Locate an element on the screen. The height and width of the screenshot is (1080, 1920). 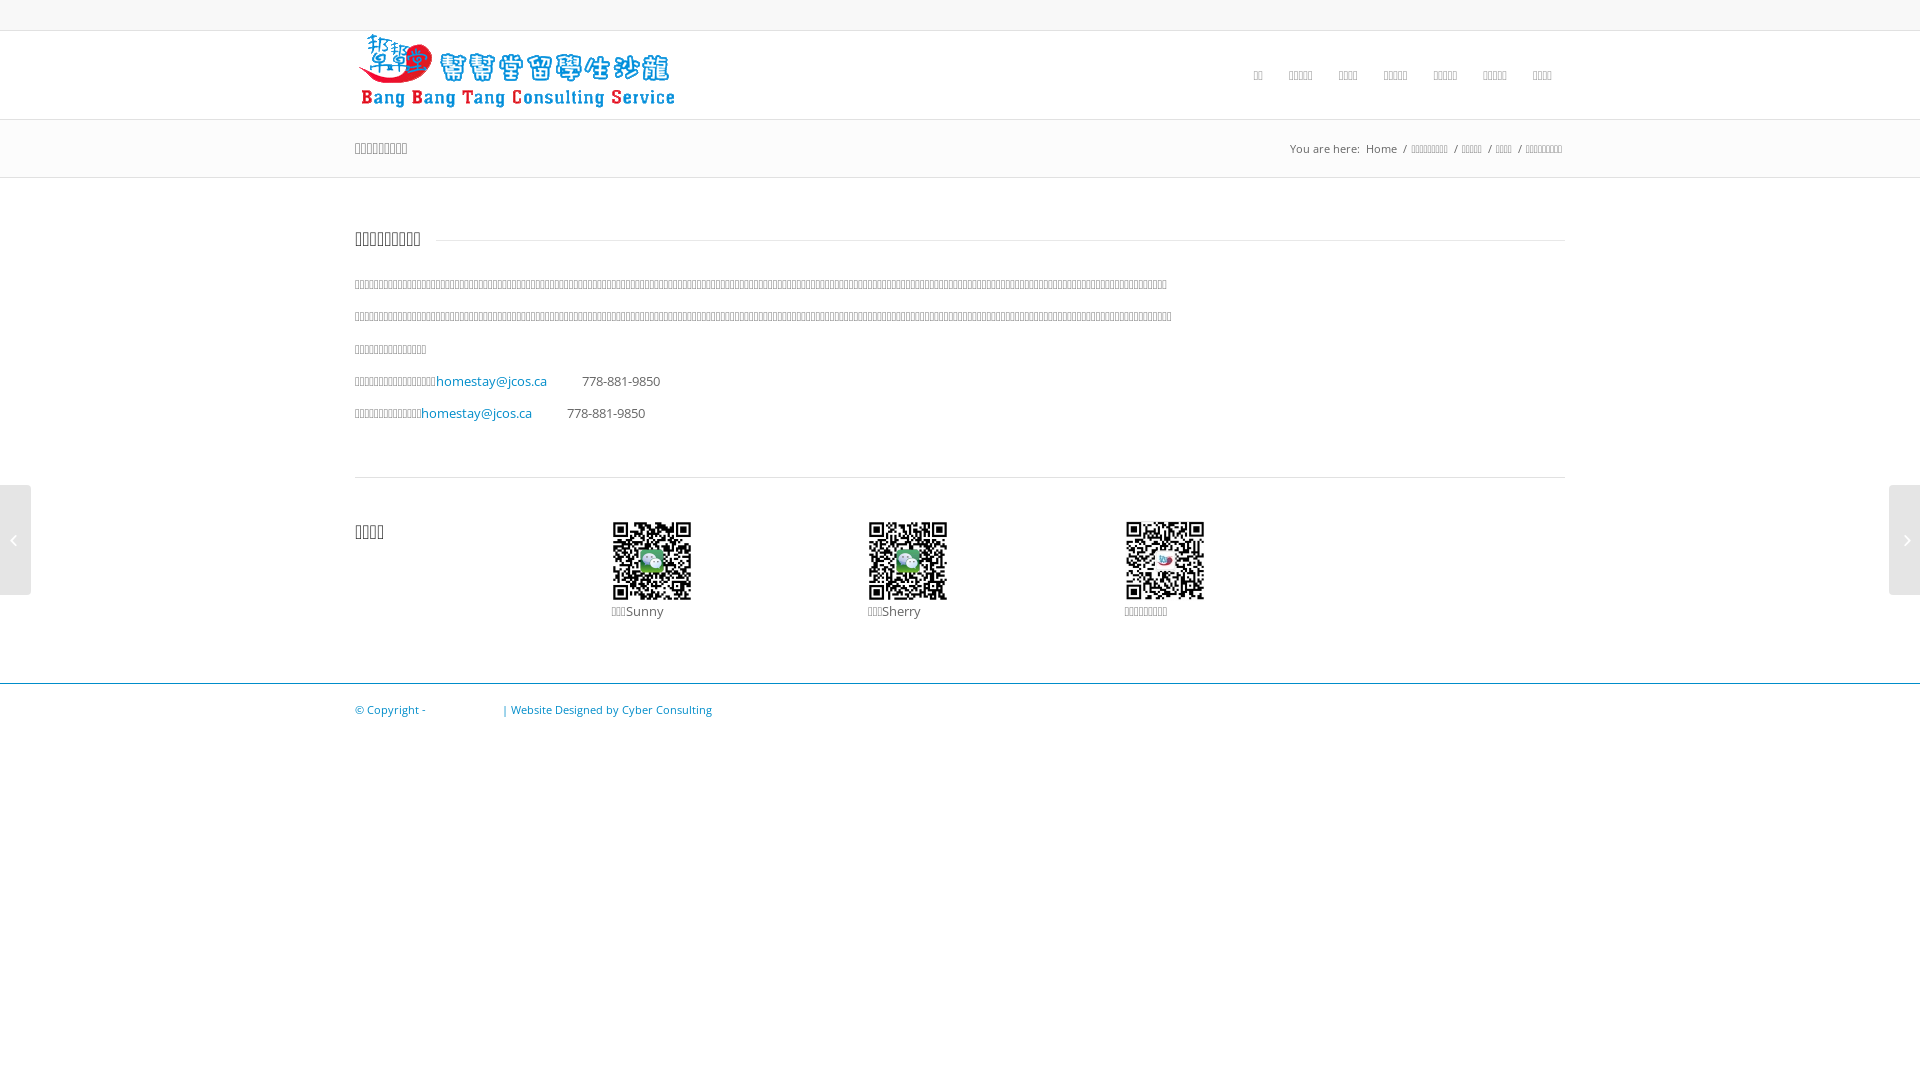
Lu is located at coordinates (652, 561).